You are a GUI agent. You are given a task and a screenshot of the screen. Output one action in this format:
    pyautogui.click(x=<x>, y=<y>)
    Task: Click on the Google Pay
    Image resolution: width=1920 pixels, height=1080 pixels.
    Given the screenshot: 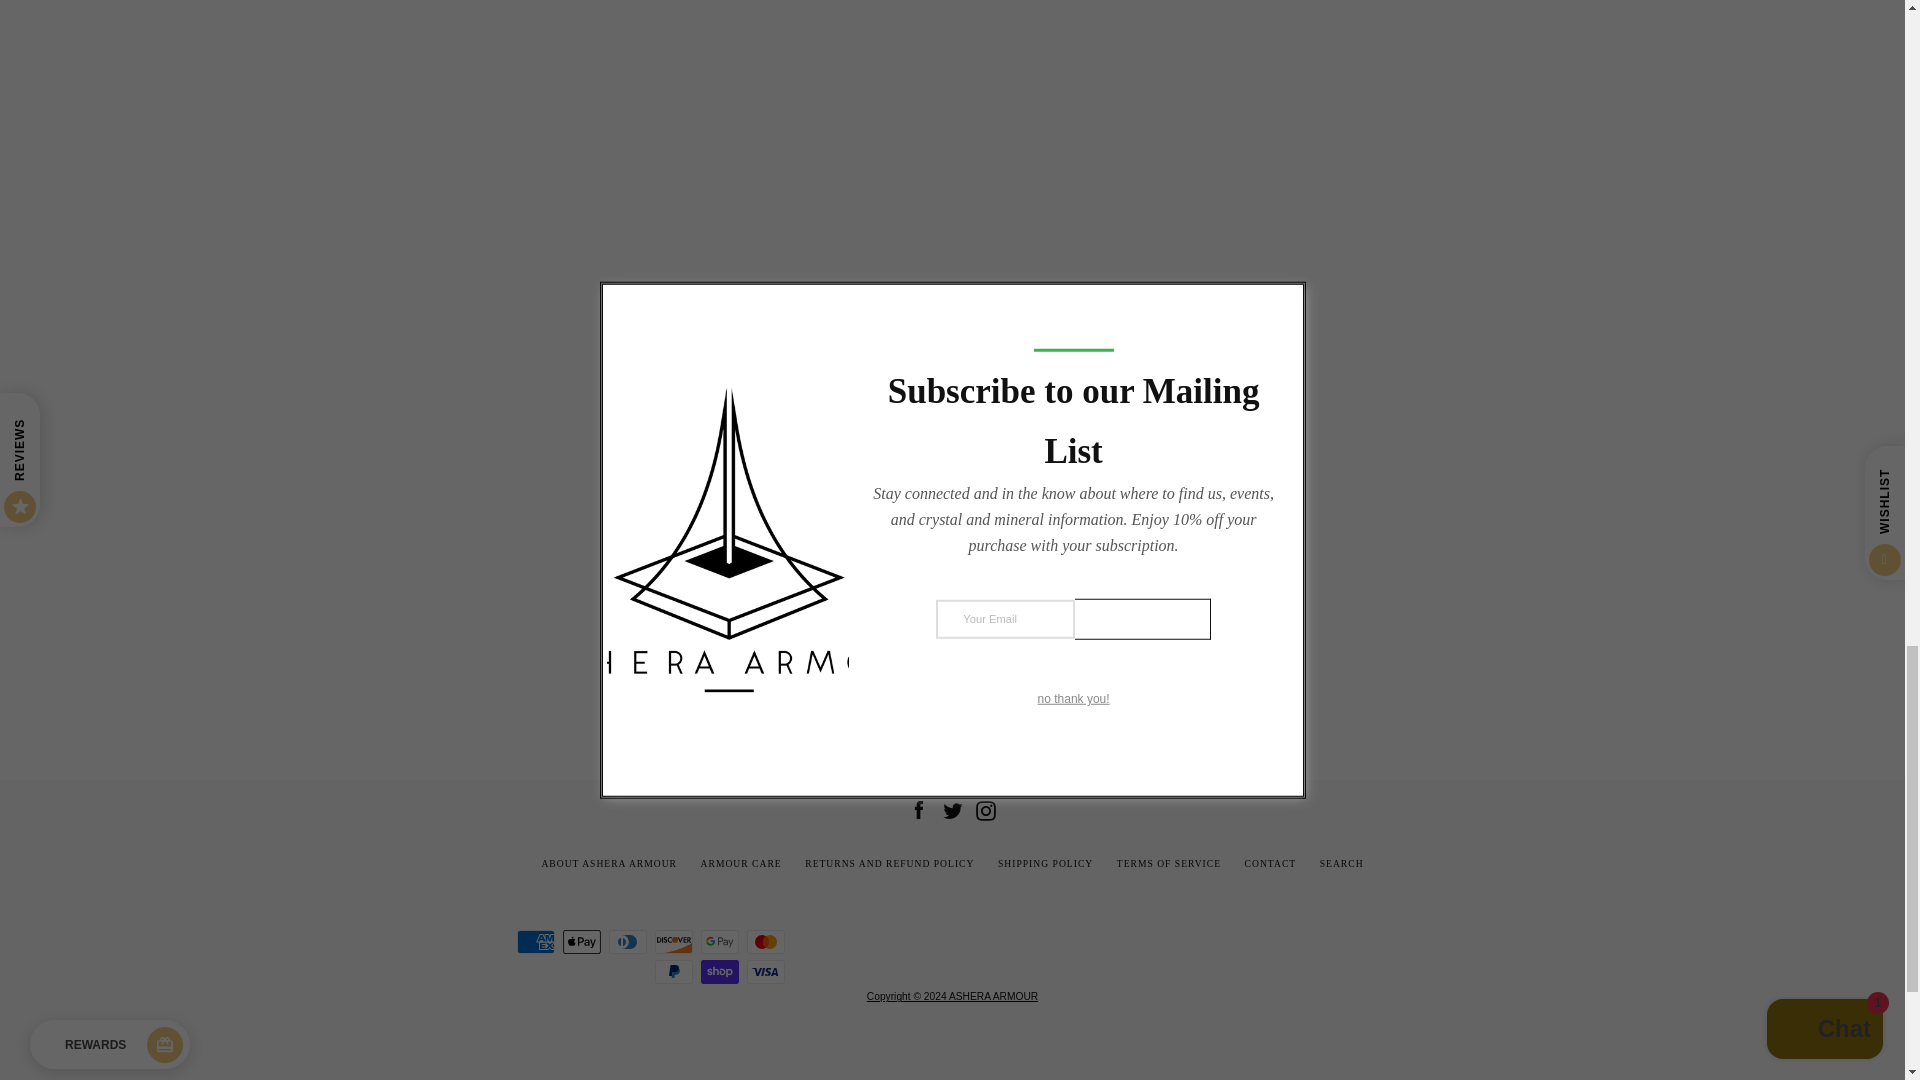 What is the action you would take?
    pyautogui.click(x=720, y=941)
    